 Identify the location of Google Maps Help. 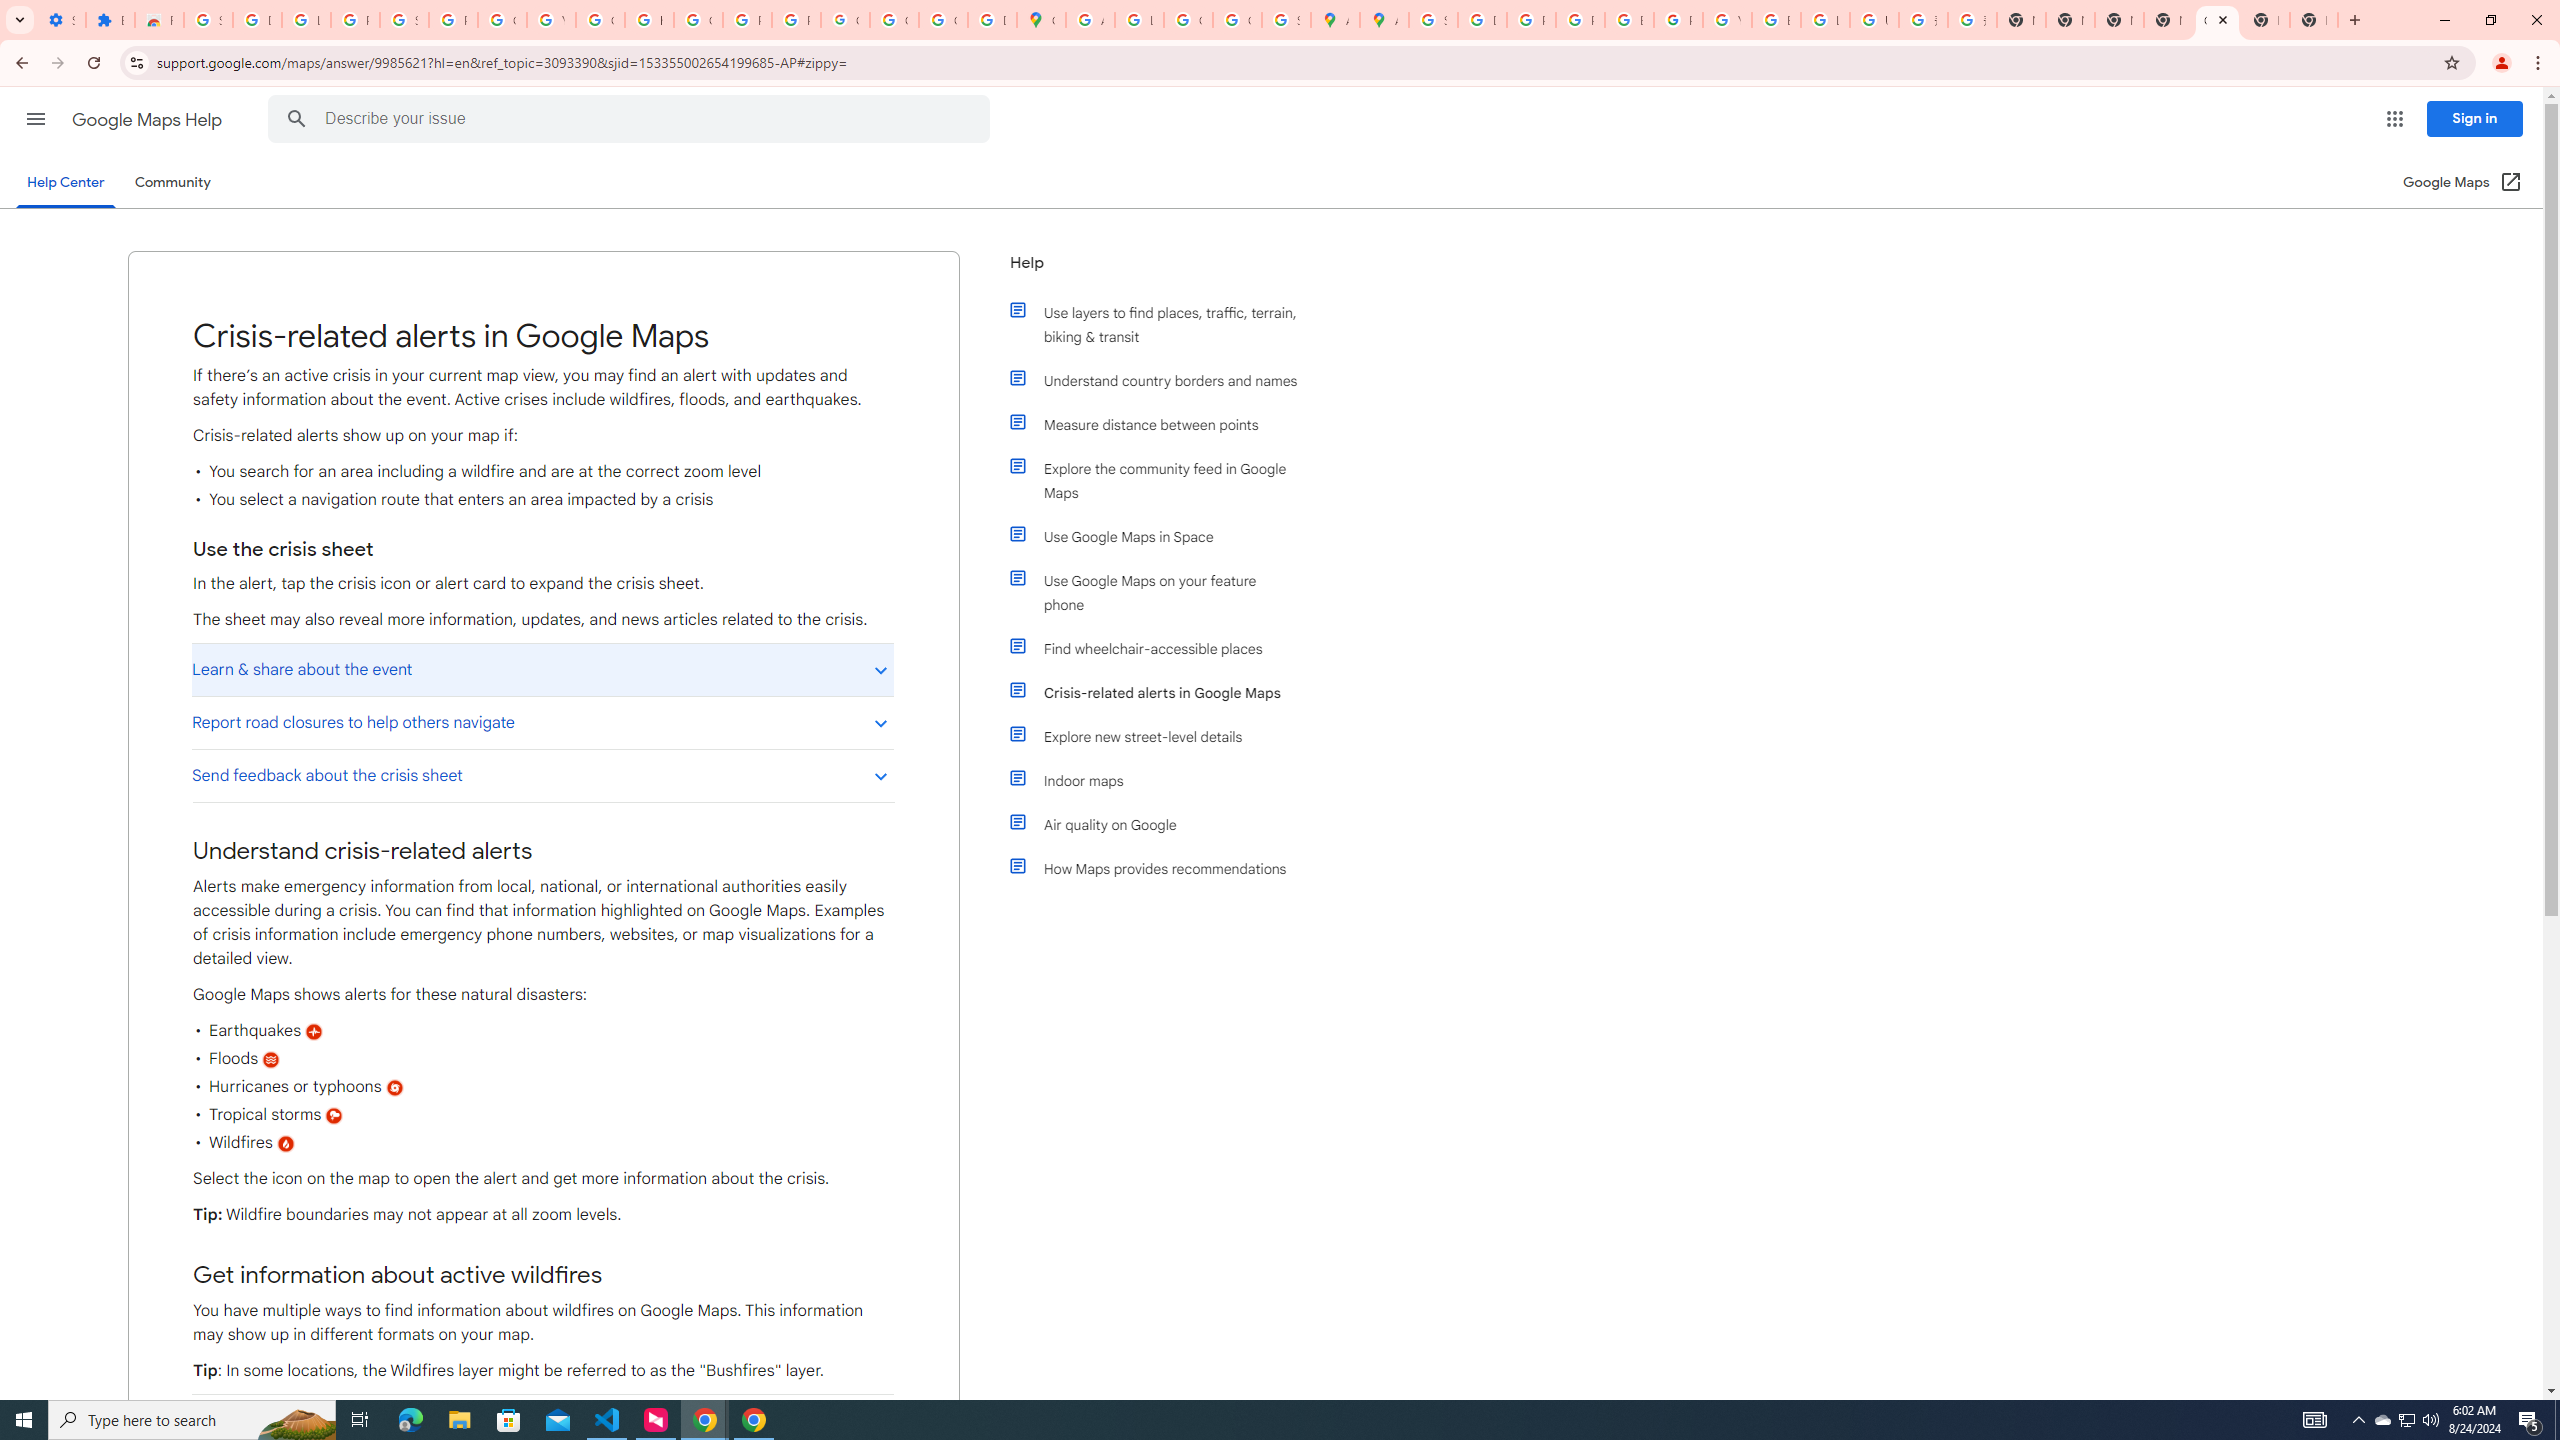
(149, 120).